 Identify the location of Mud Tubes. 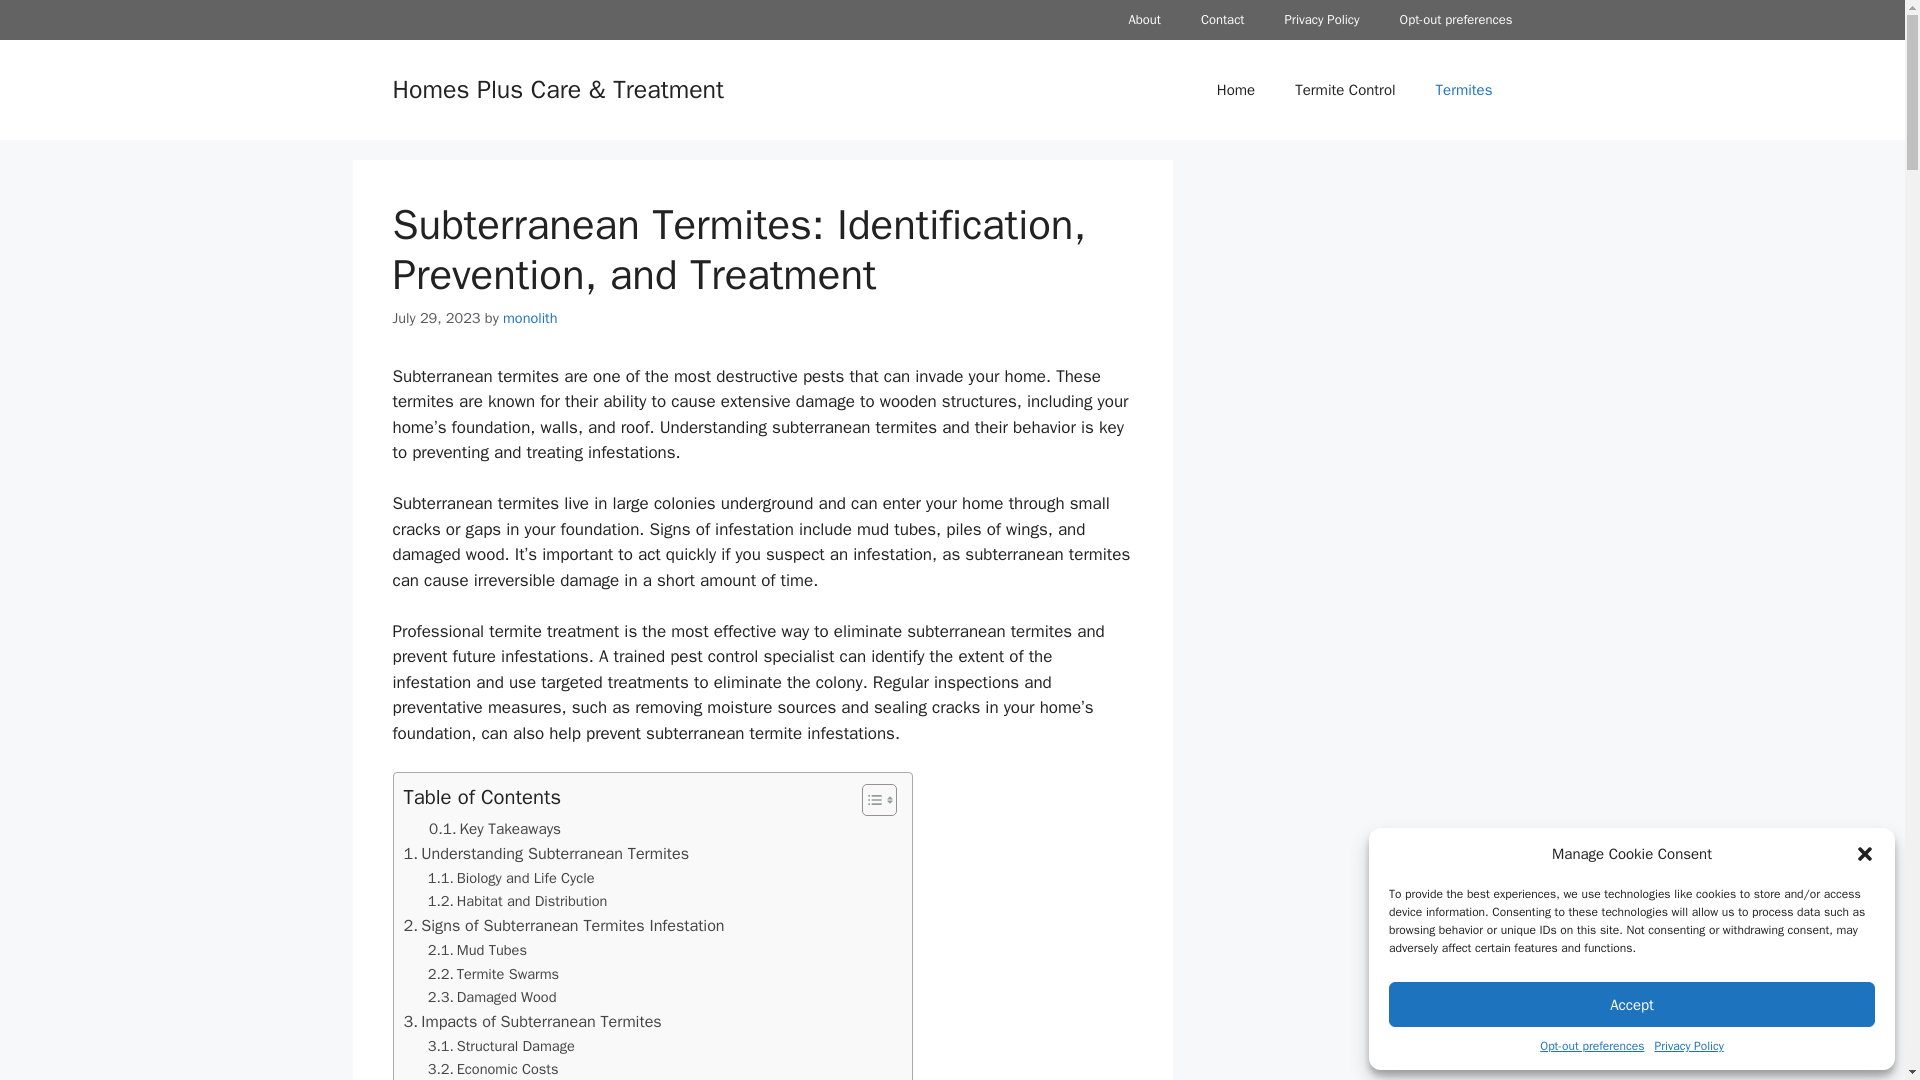
(477, 950).